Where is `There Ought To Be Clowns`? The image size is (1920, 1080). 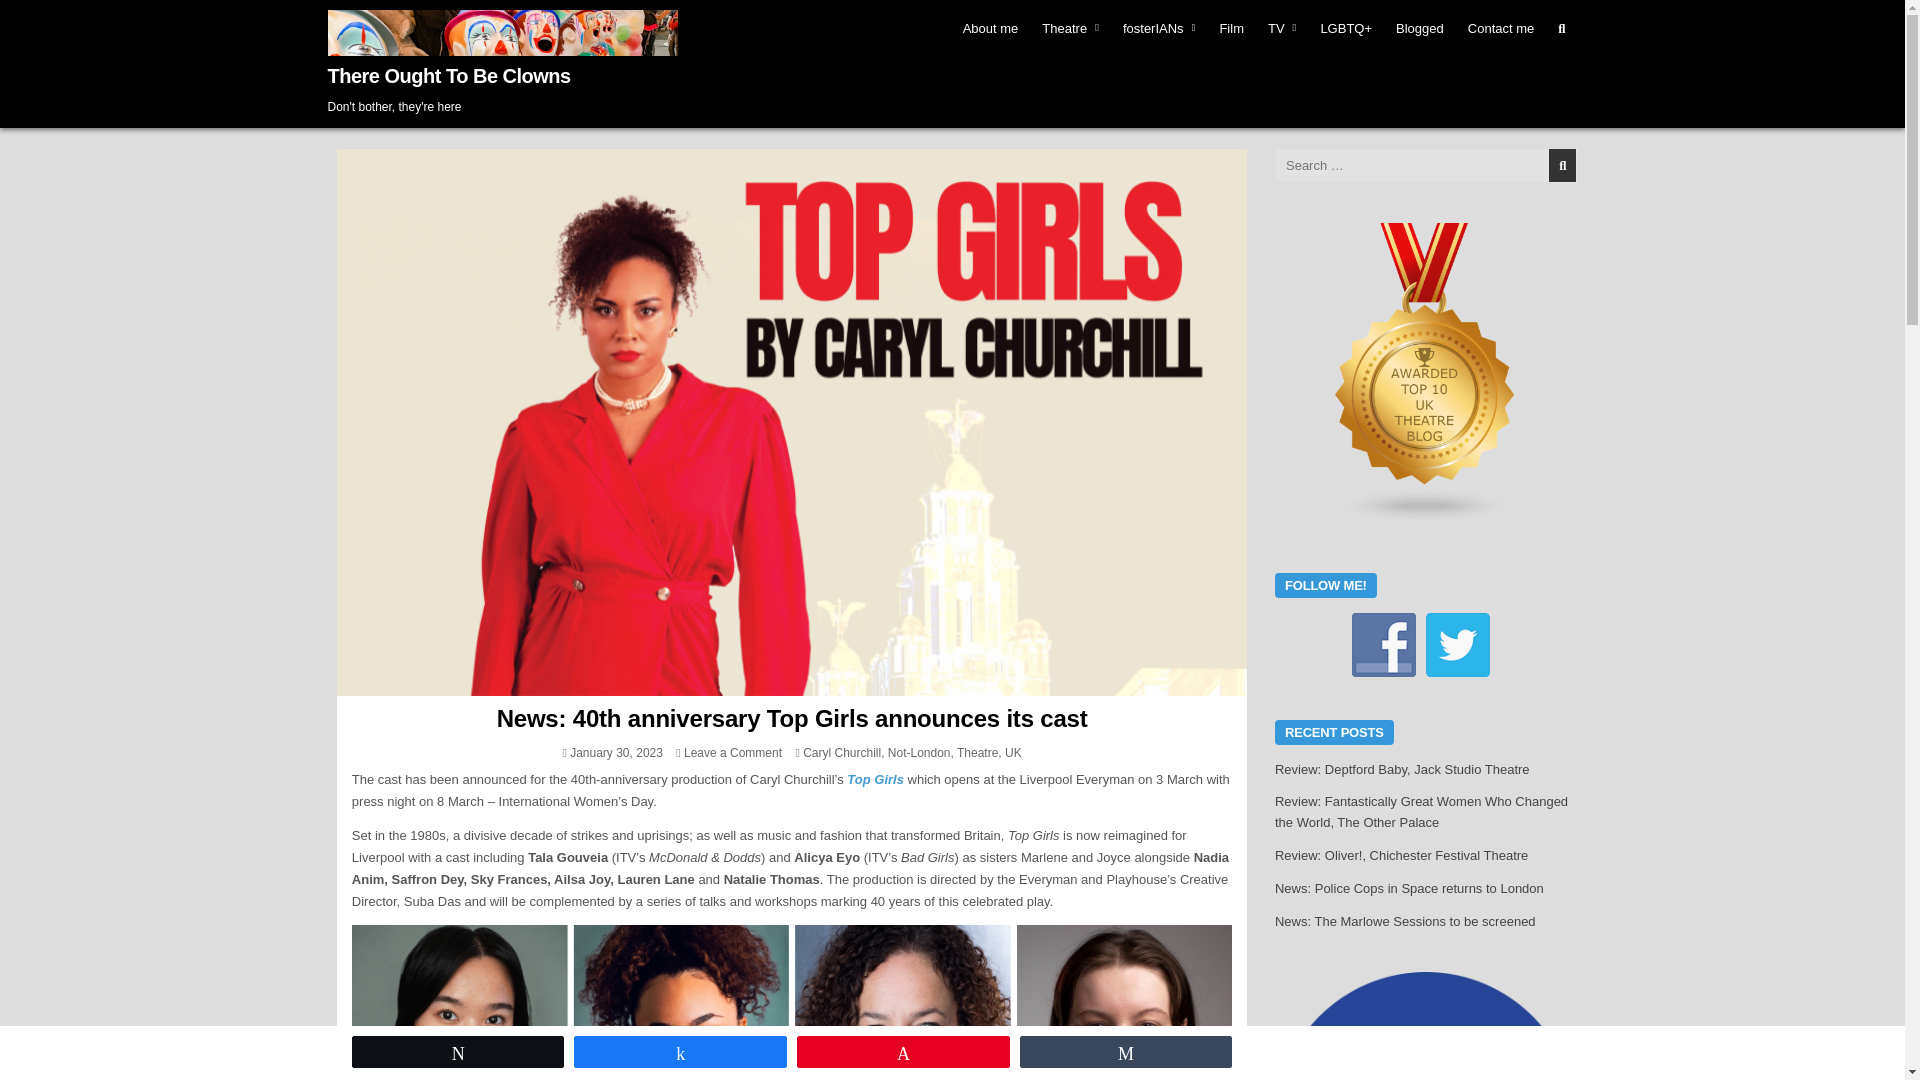 There Ought To Be Clowns is located at coordinates (449, 76).